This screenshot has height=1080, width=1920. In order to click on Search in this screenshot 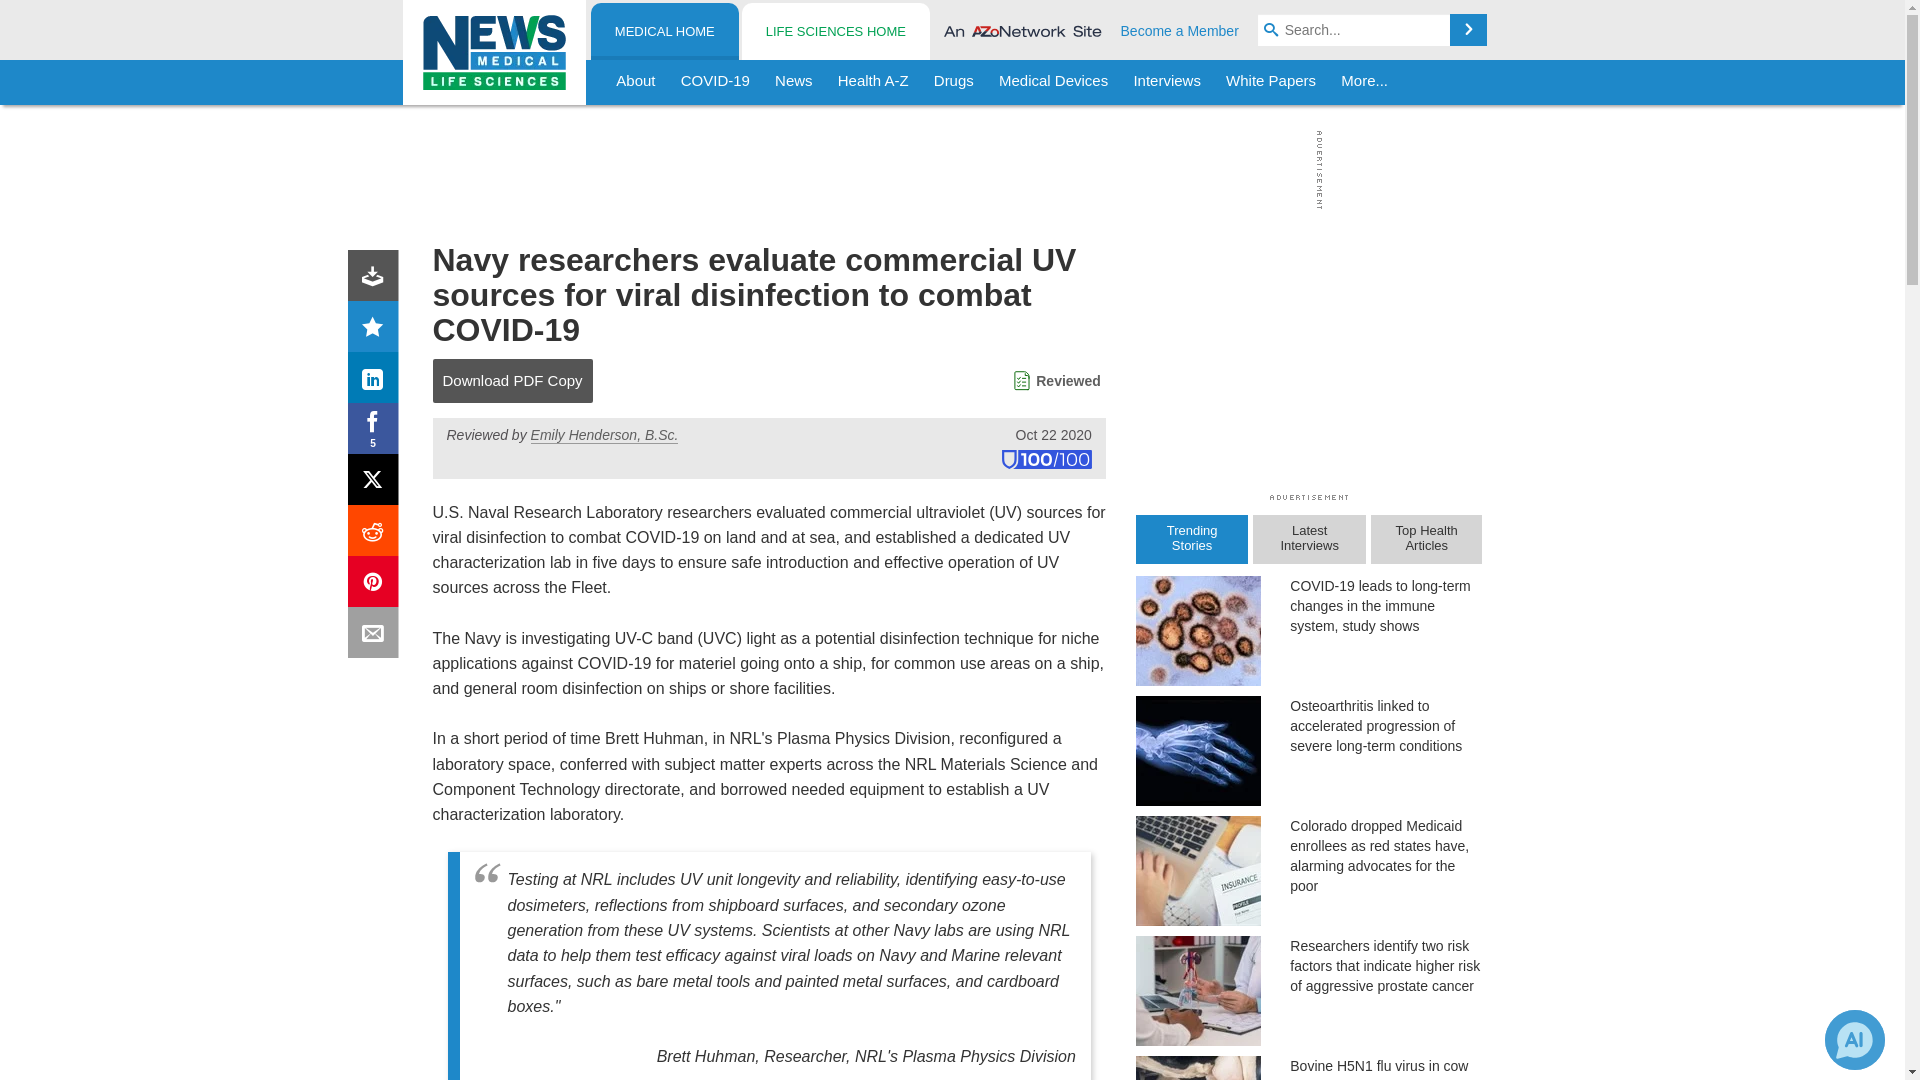, I will do `click(1468, 30)`.